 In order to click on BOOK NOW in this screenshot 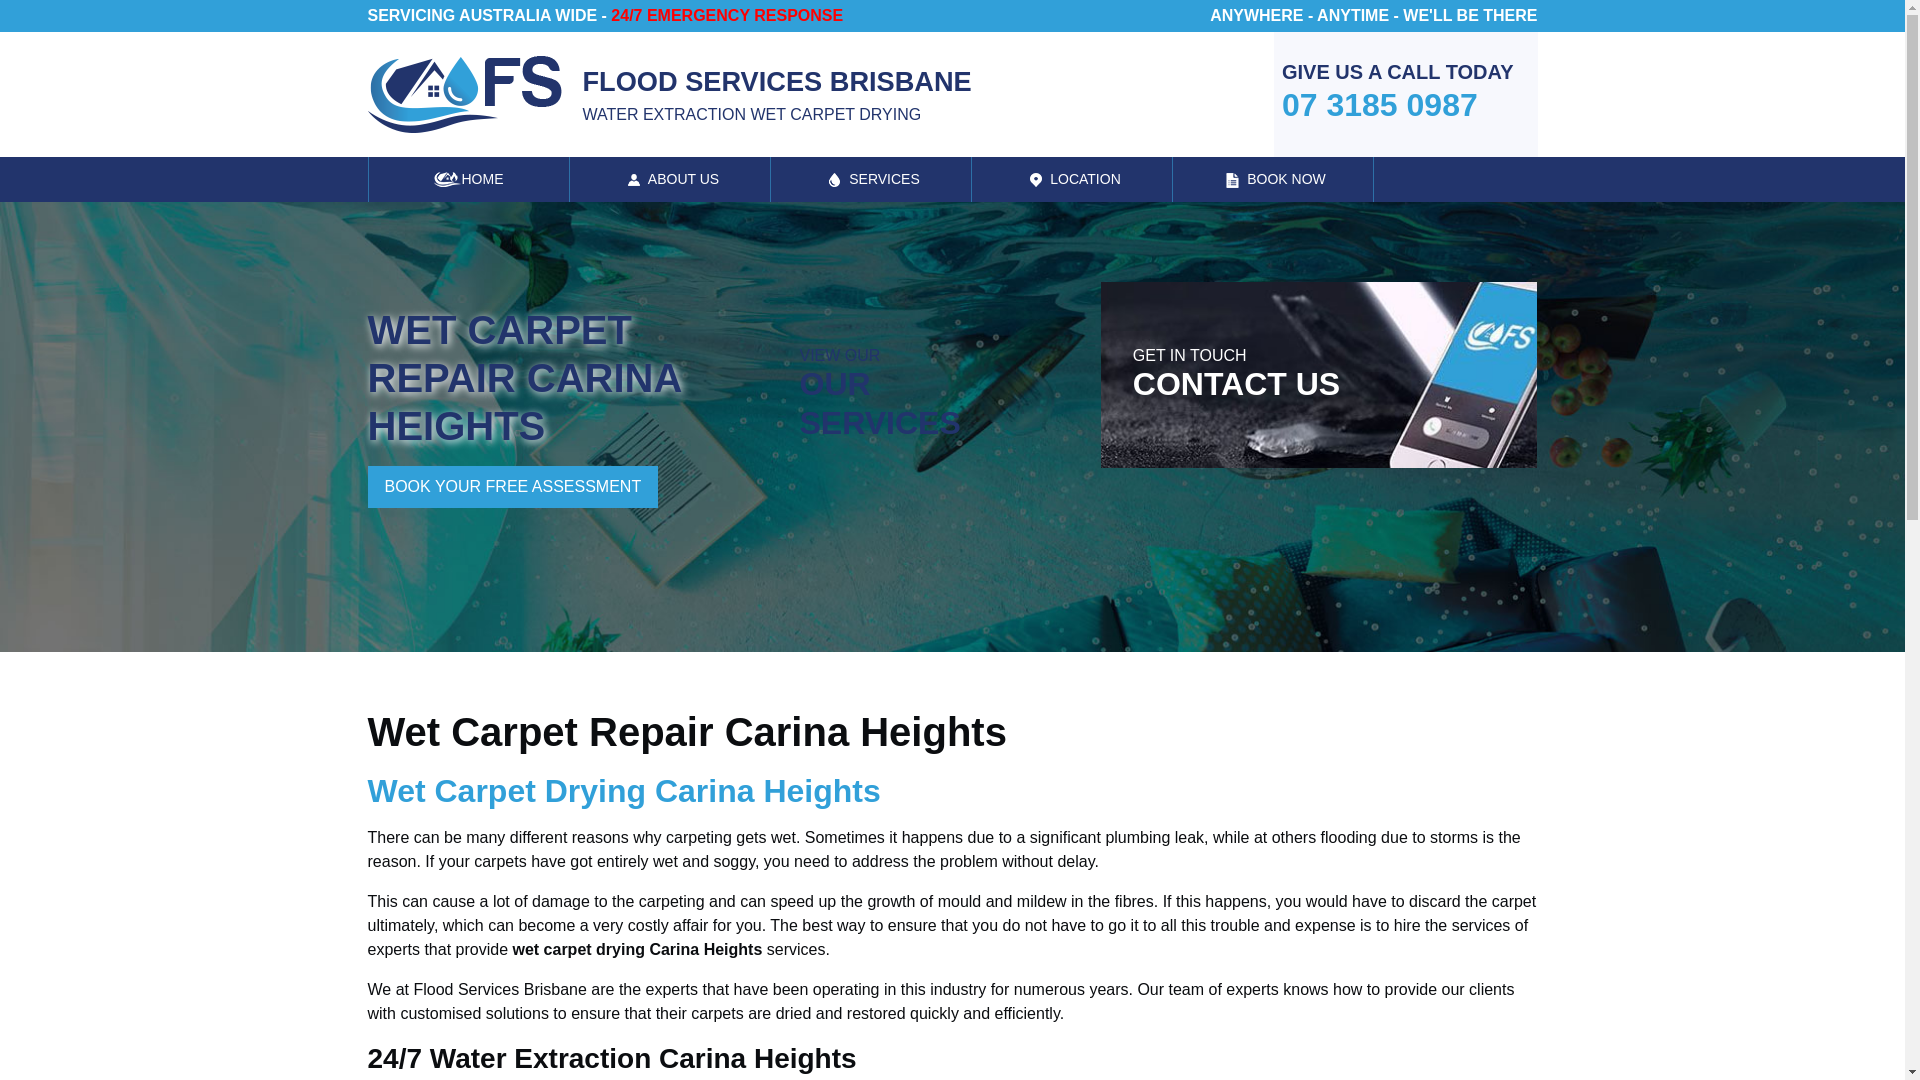, I will do `click(1272, 178)`.